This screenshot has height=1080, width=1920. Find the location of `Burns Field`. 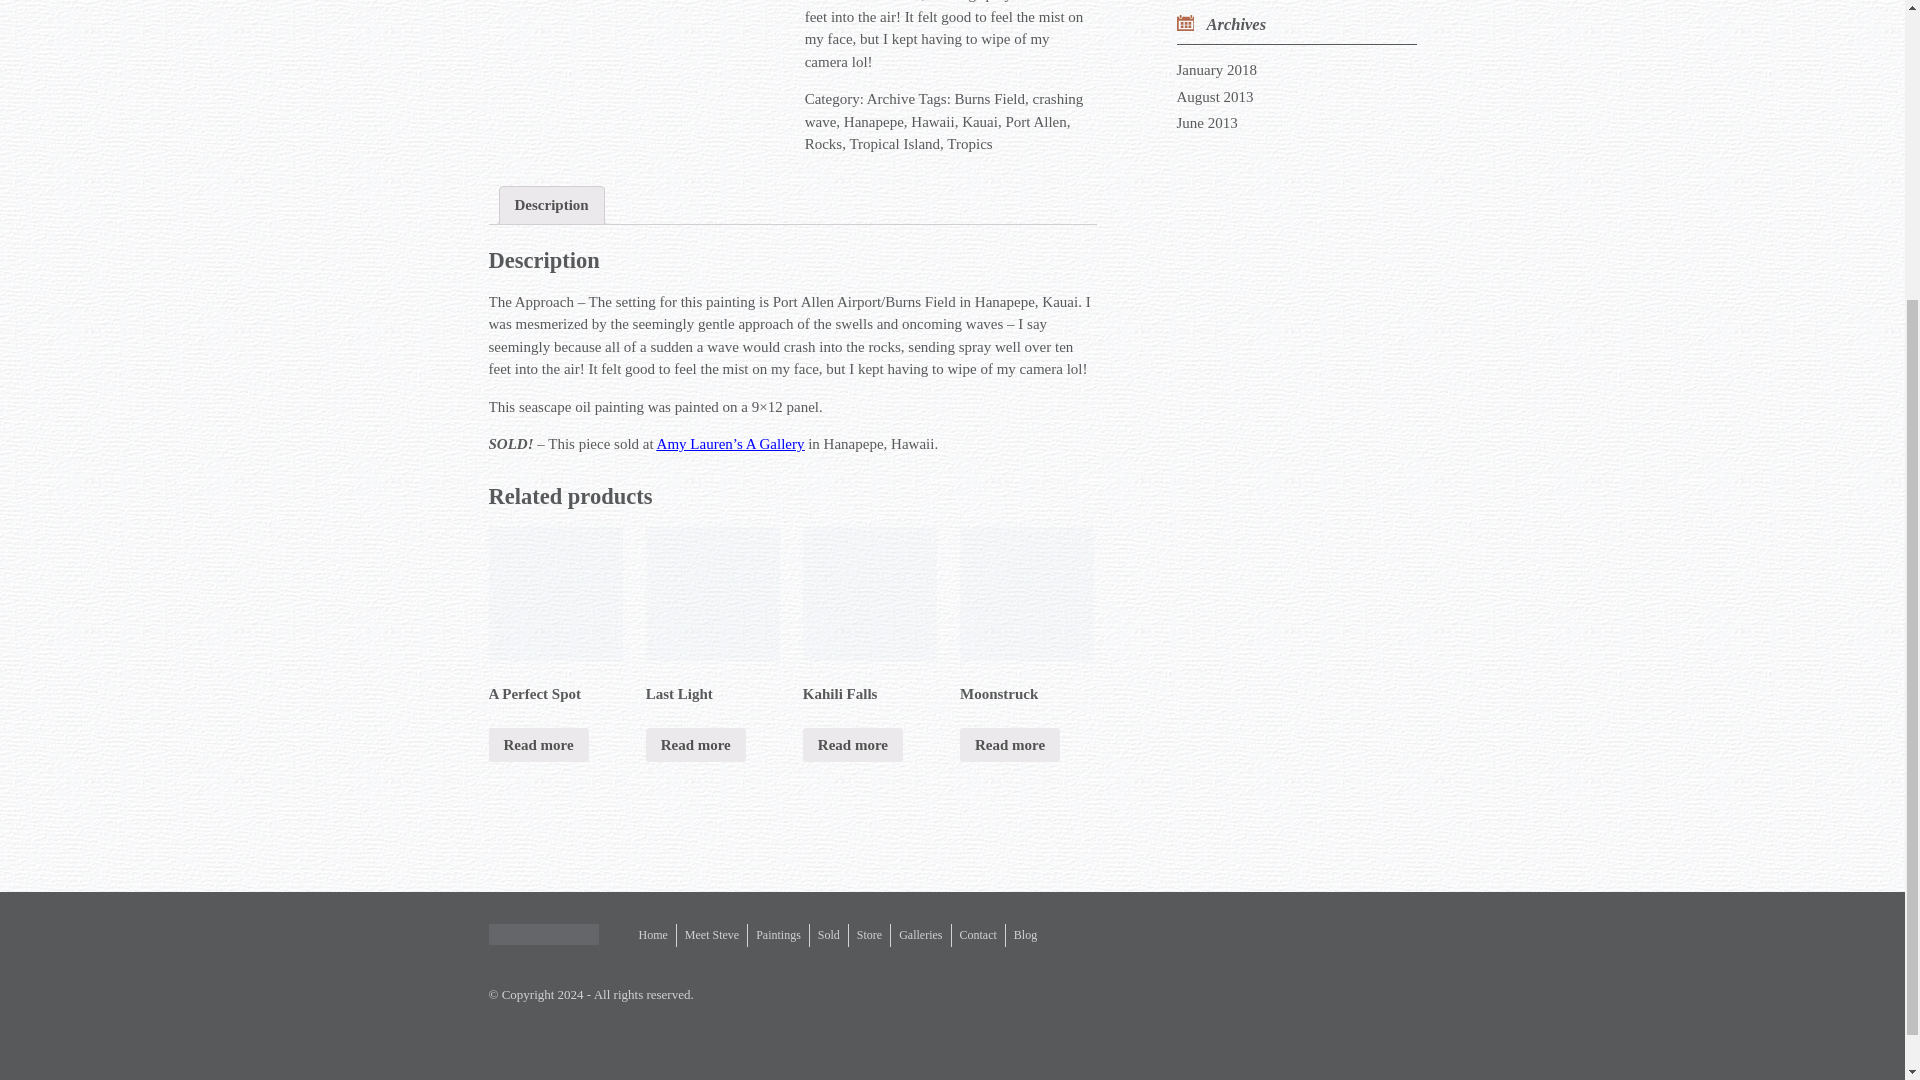

Burns Field is located at coordinates (990, 98).